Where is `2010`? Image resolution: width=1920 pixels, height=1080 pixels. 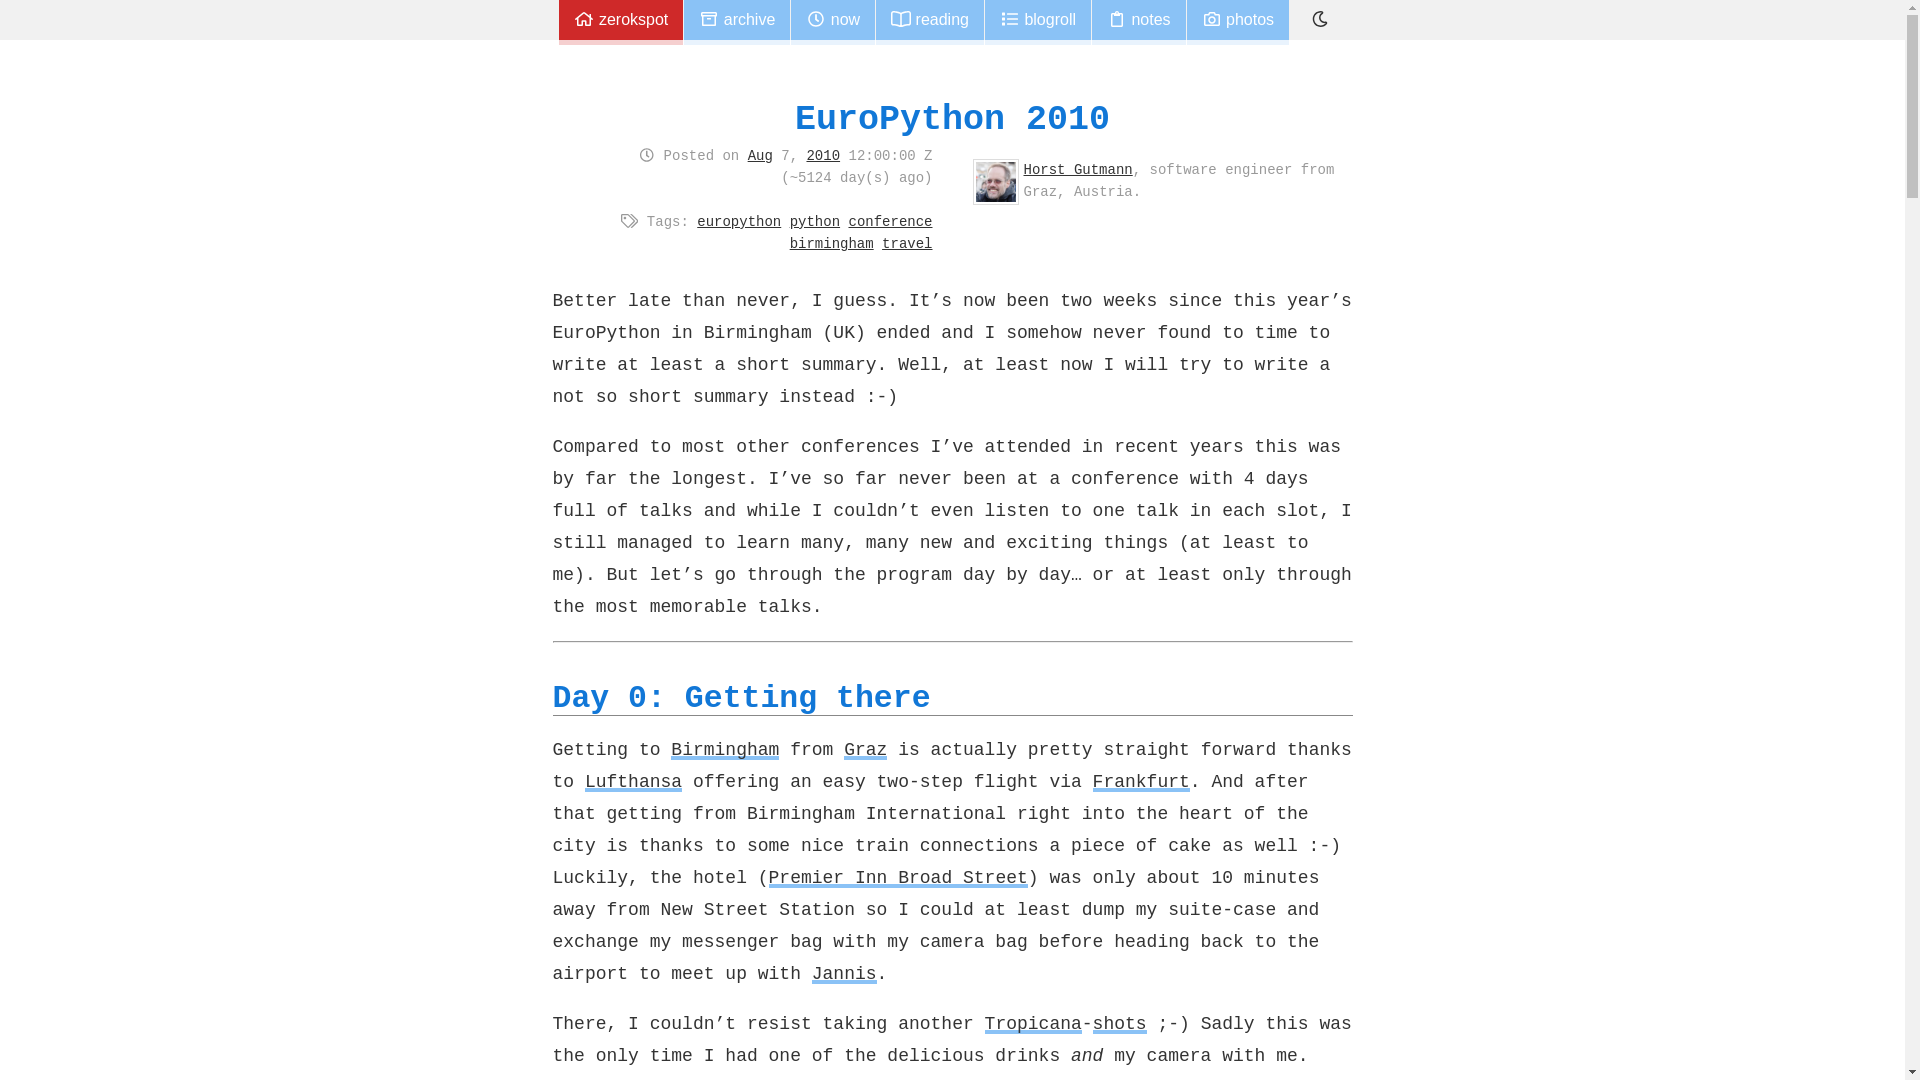 2010 is located at coordinates (823, 156).